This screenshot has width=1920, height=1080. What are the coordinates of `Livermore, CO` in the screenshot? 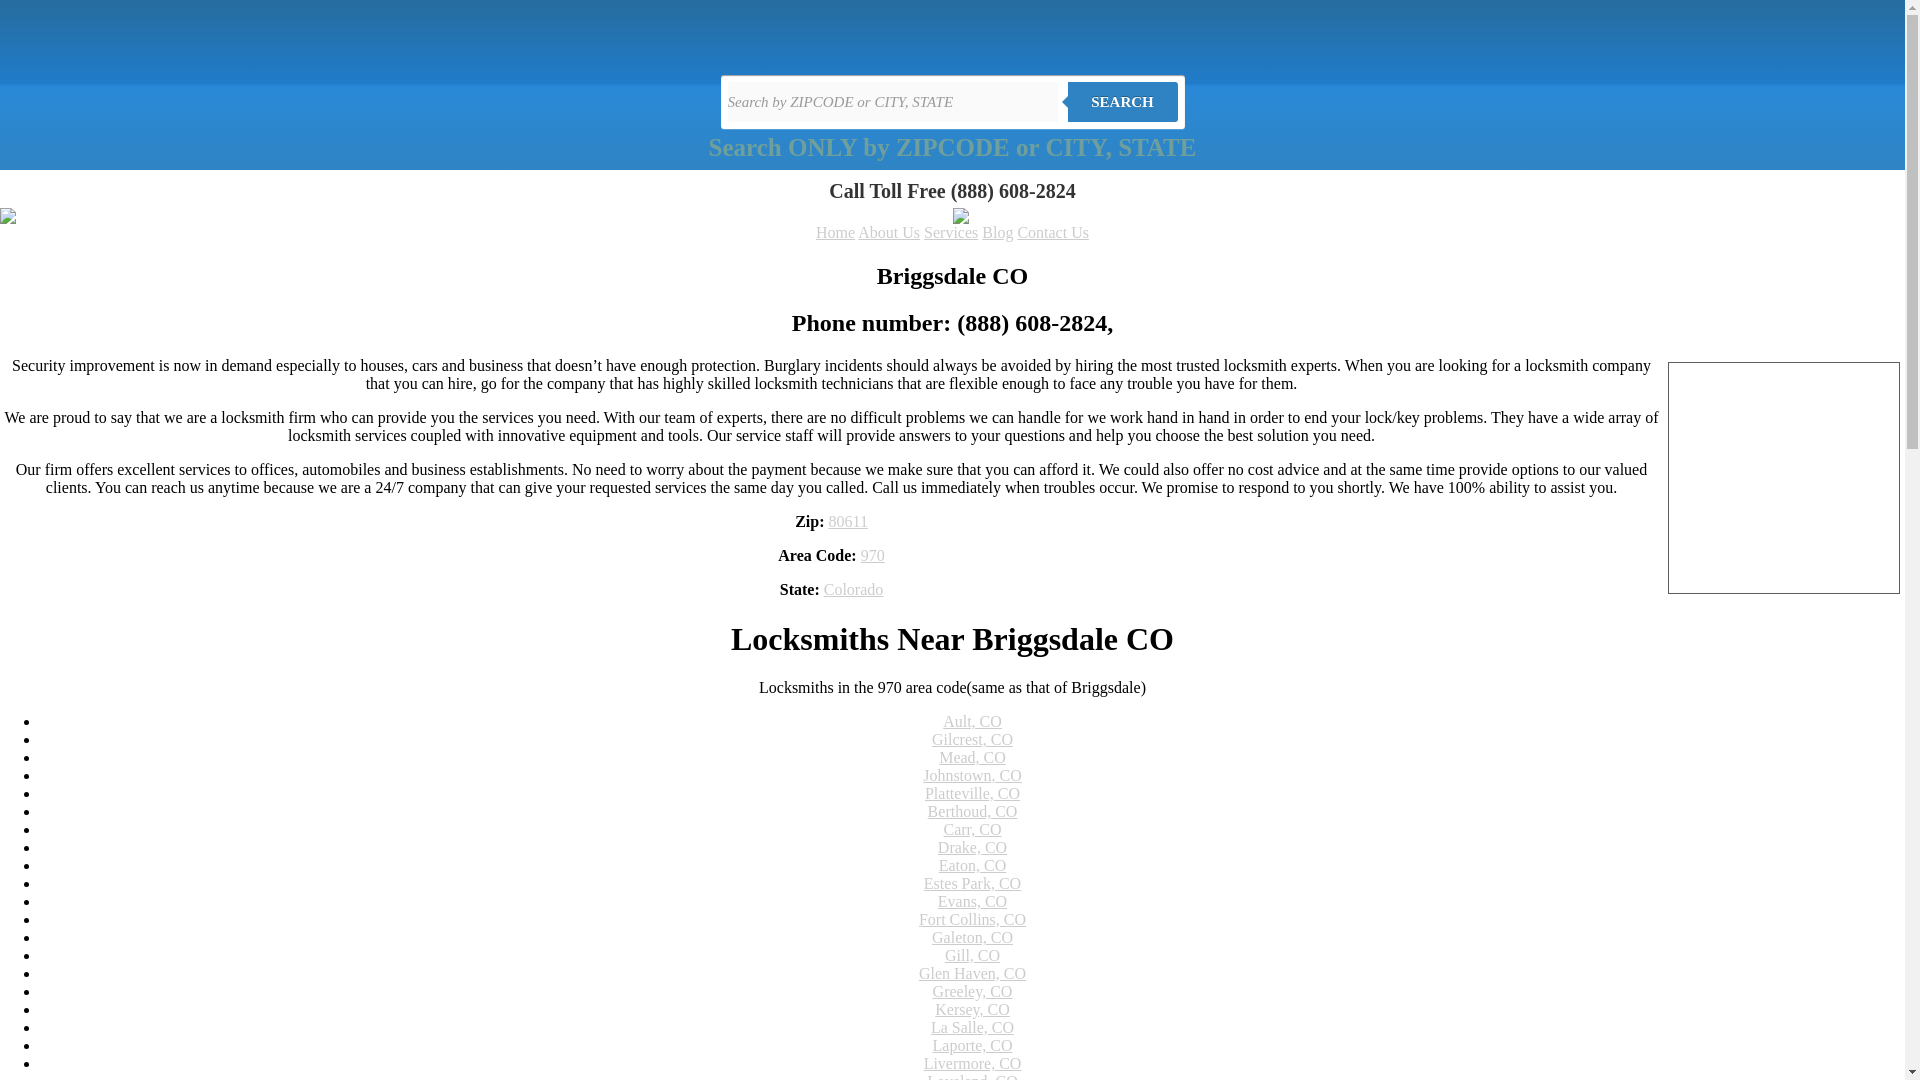 It's located at (972, 1064).